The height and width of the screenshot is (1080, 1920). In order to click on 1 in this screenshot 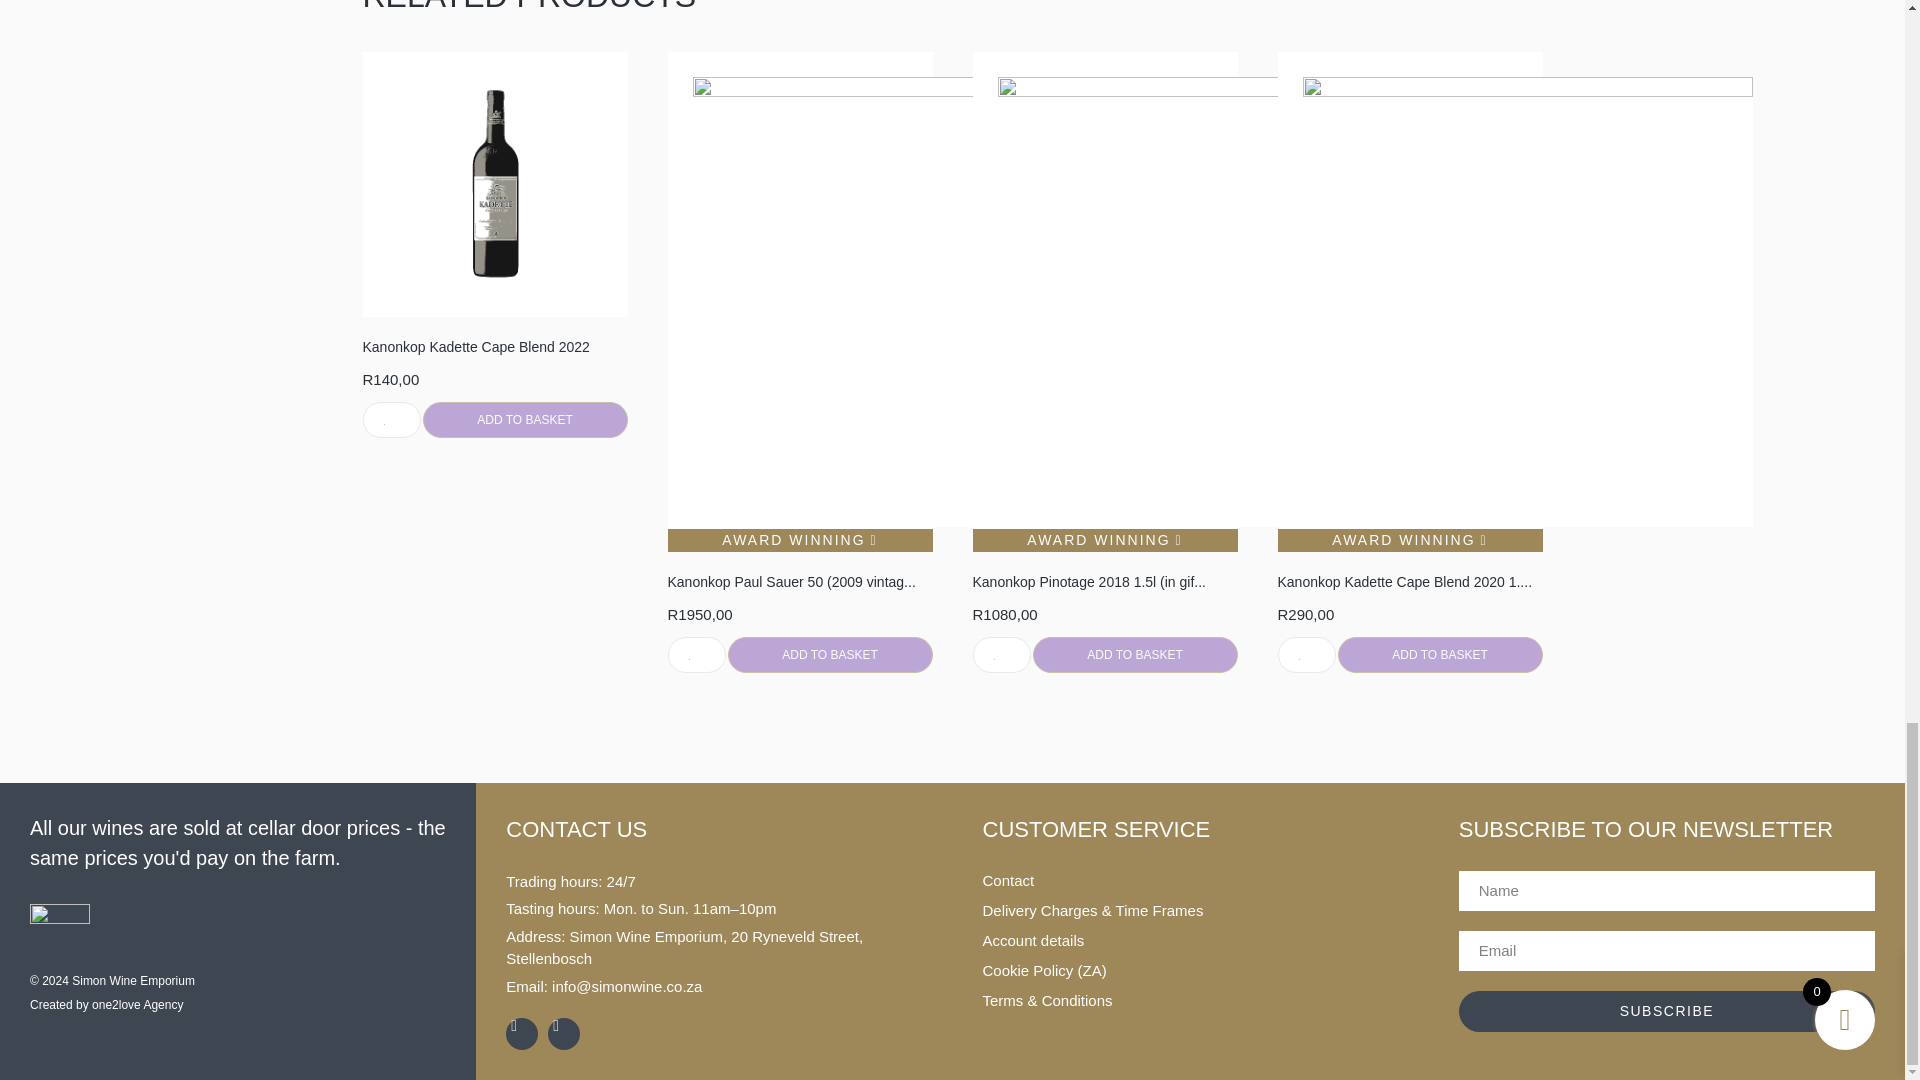, I will do `click(391, 420)`.